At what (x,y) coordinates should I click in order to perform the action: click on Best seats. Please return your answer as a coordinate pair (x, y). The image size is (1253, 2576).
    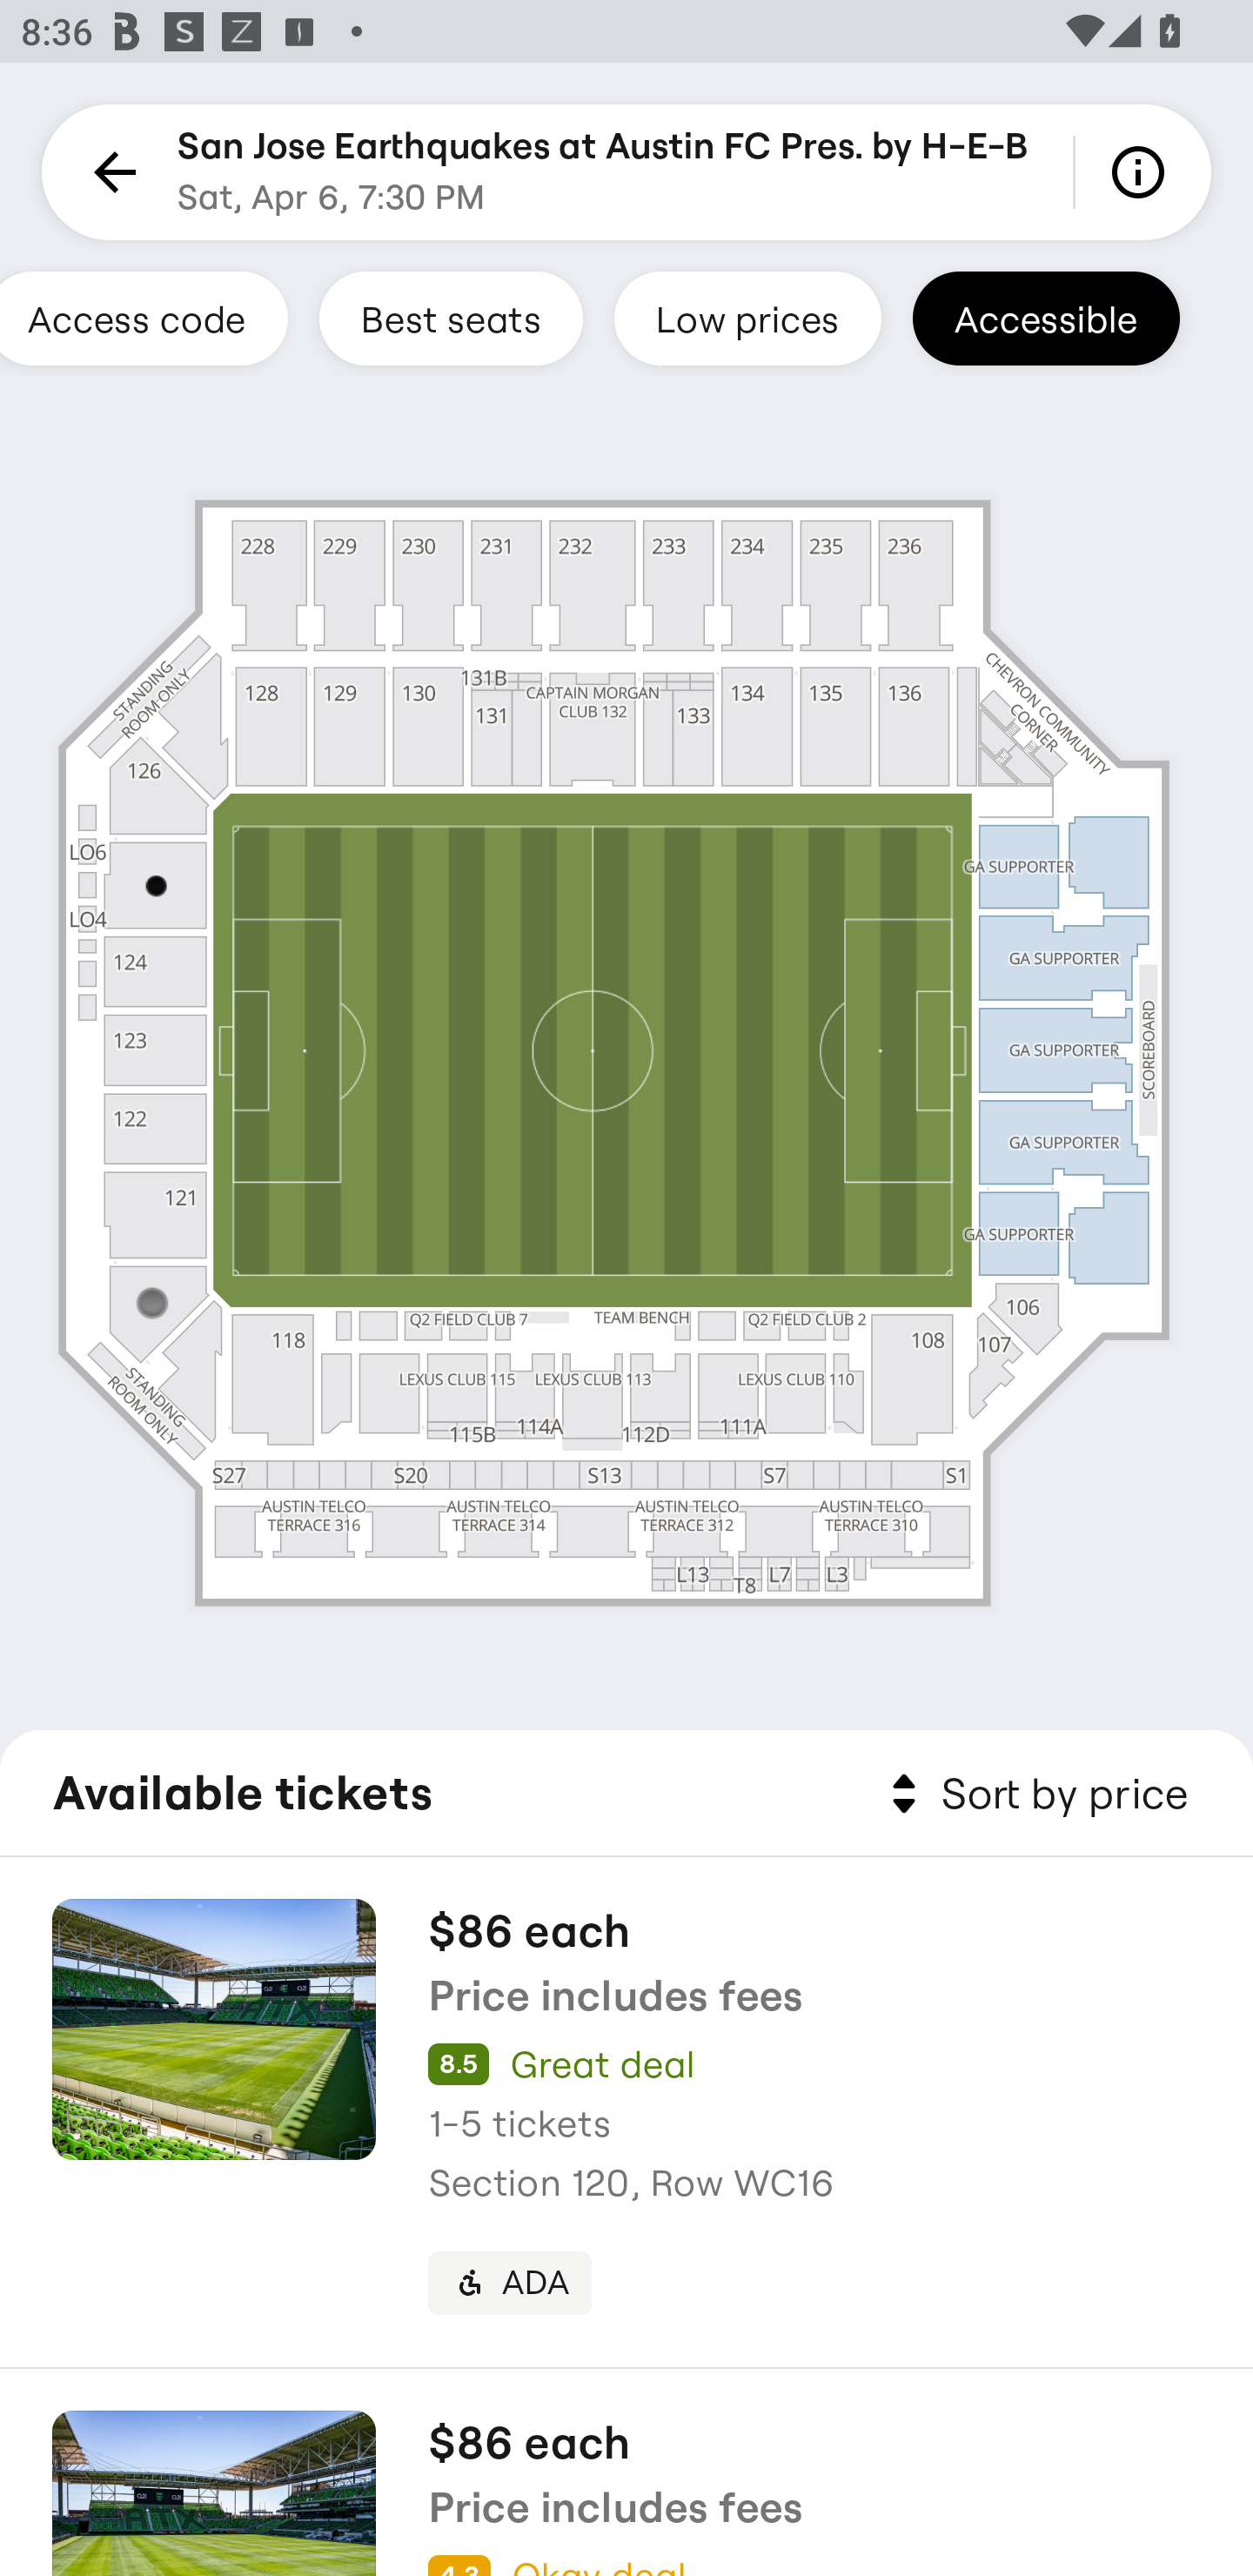
    Looking at the image, I should click on (451, 318).